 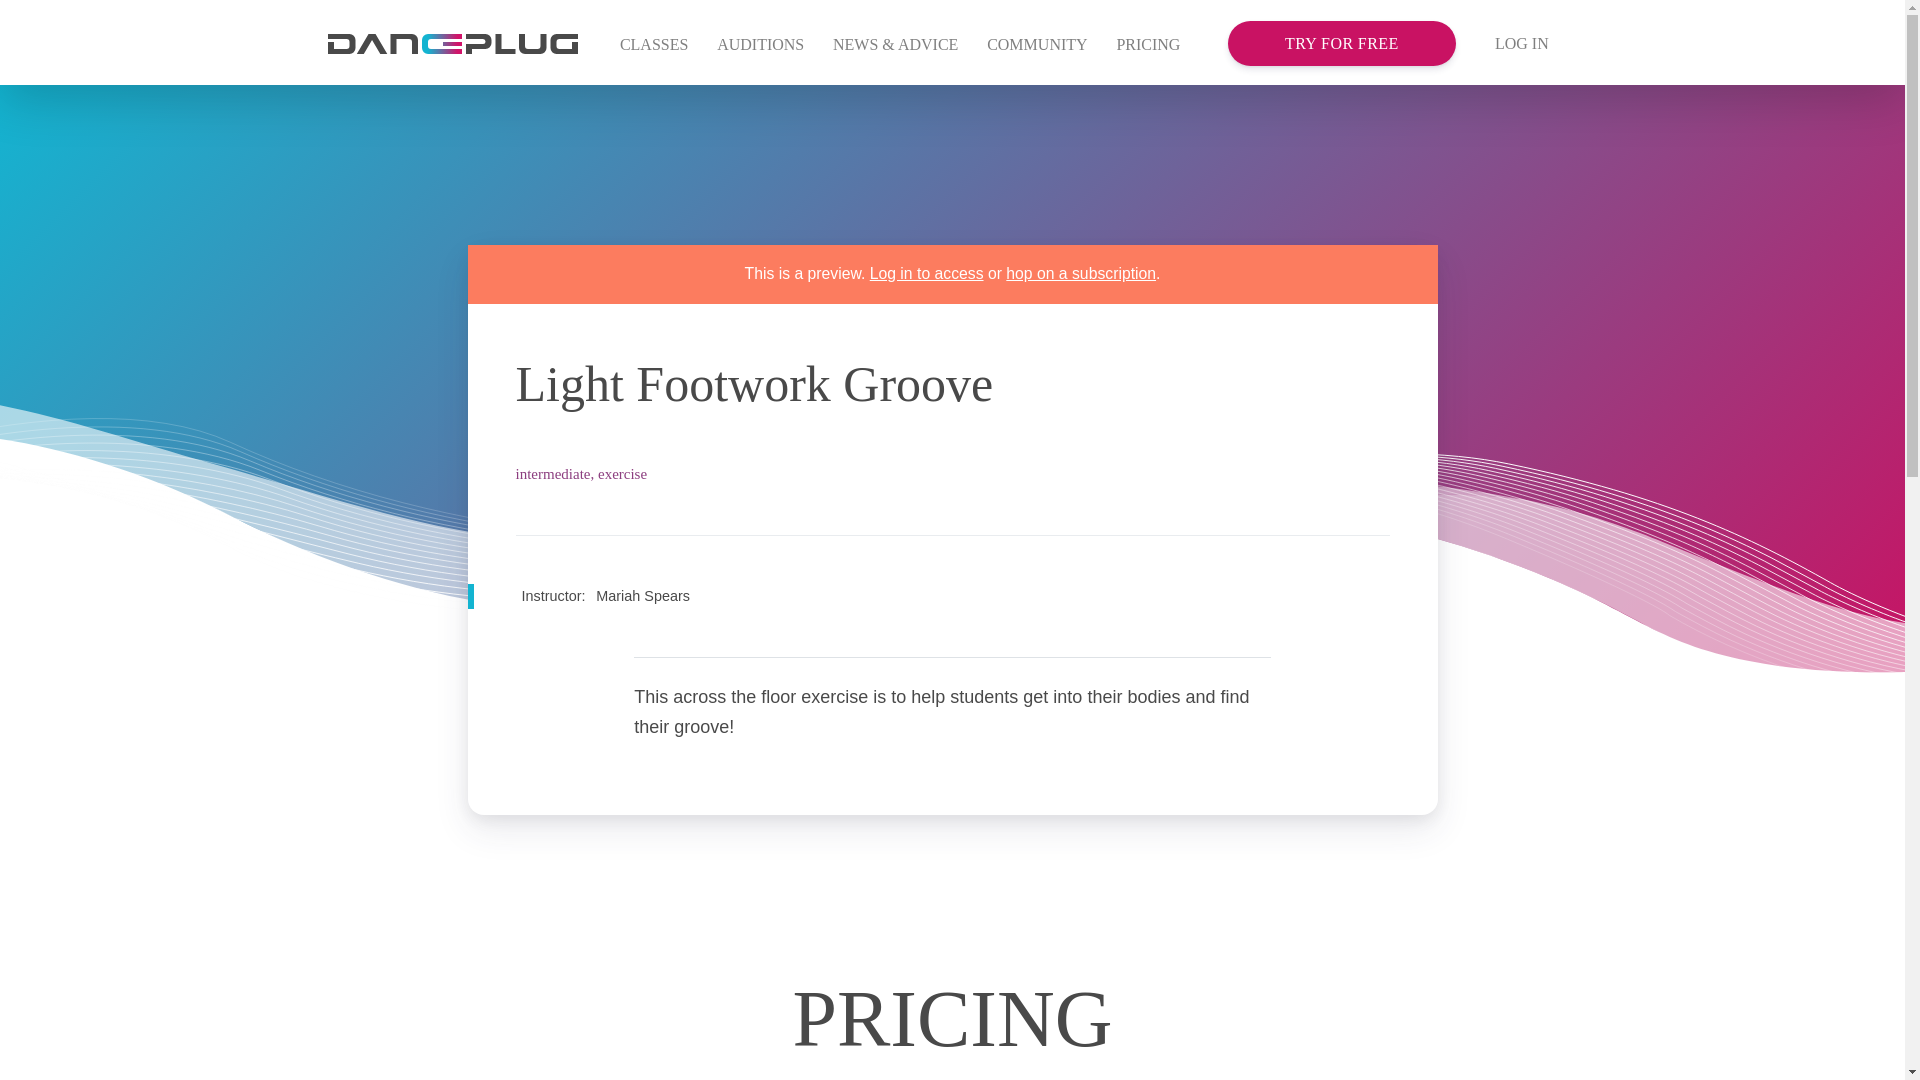 I want to click on hop on a subscription., so click(x=1082, y=272).